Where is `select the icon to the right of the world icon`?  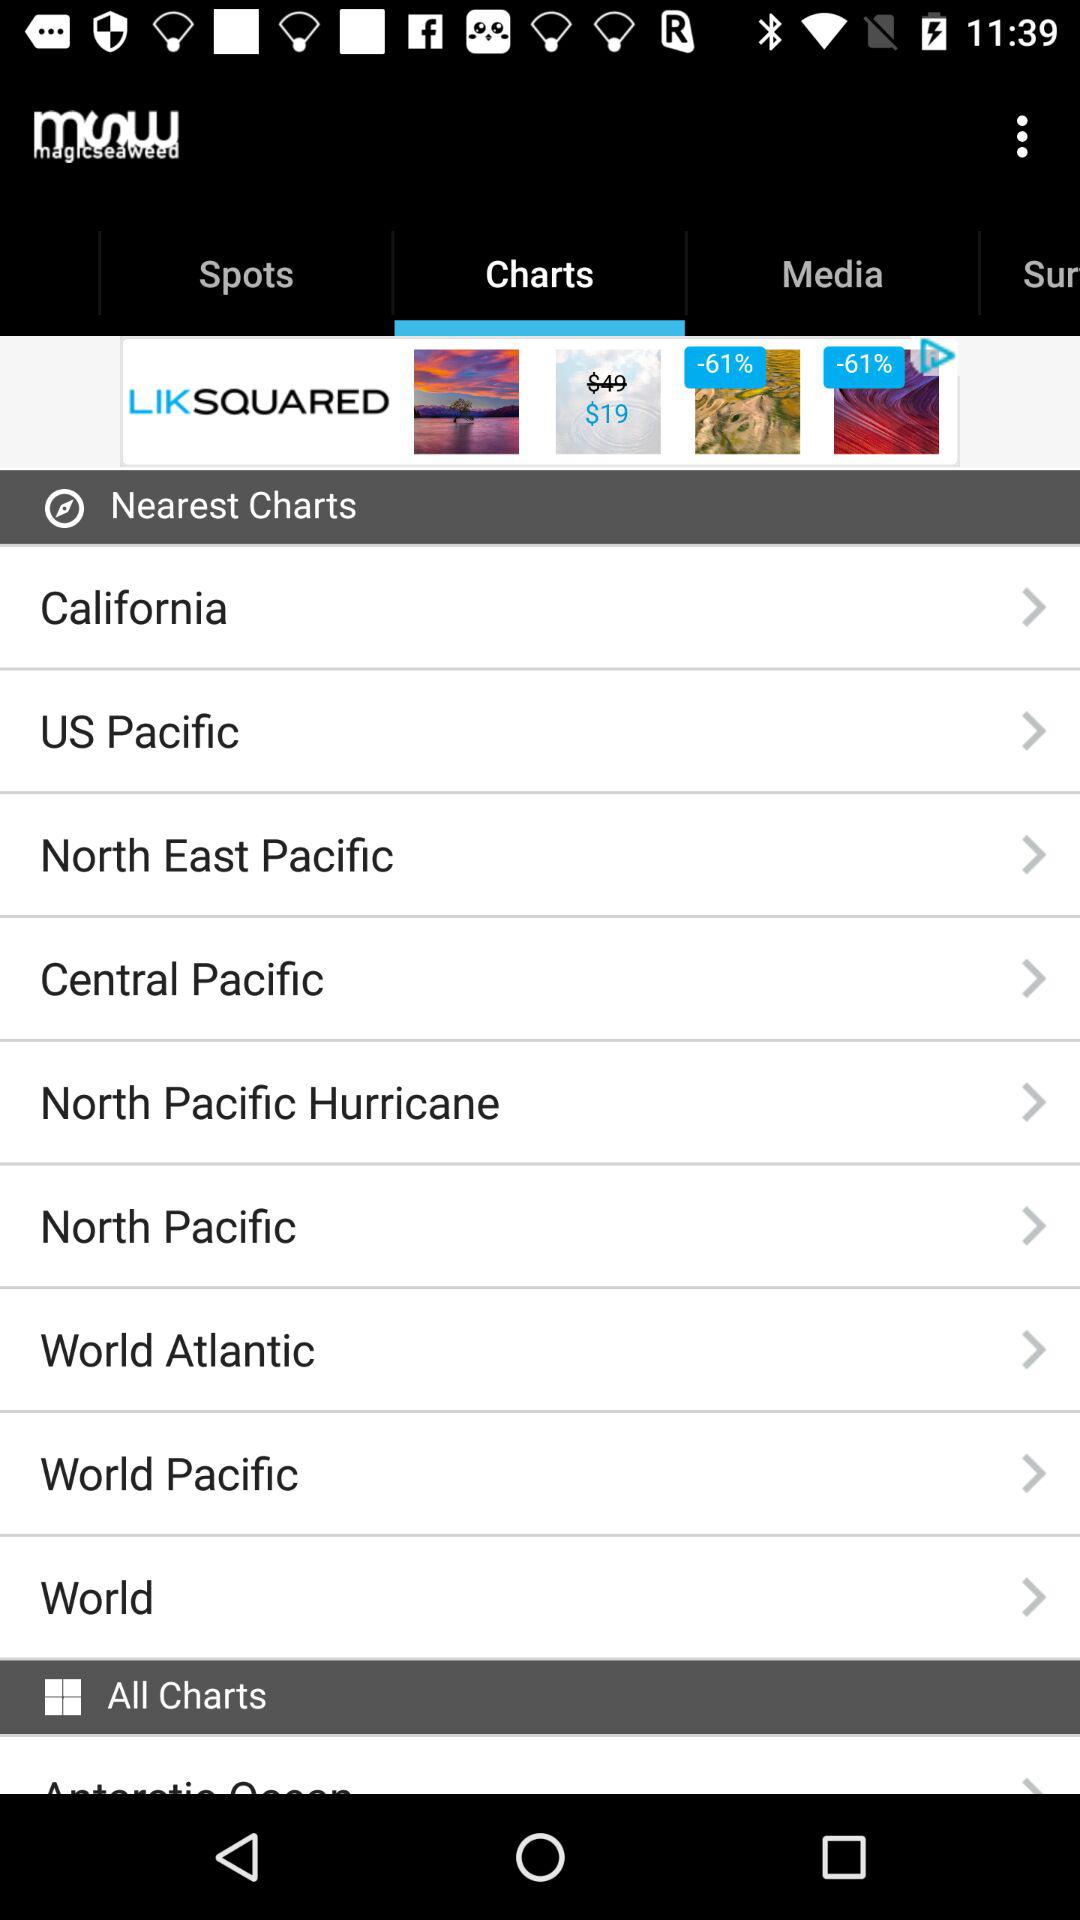
select the icon to the right of the world icon is located at coordinates (1033, 1596).